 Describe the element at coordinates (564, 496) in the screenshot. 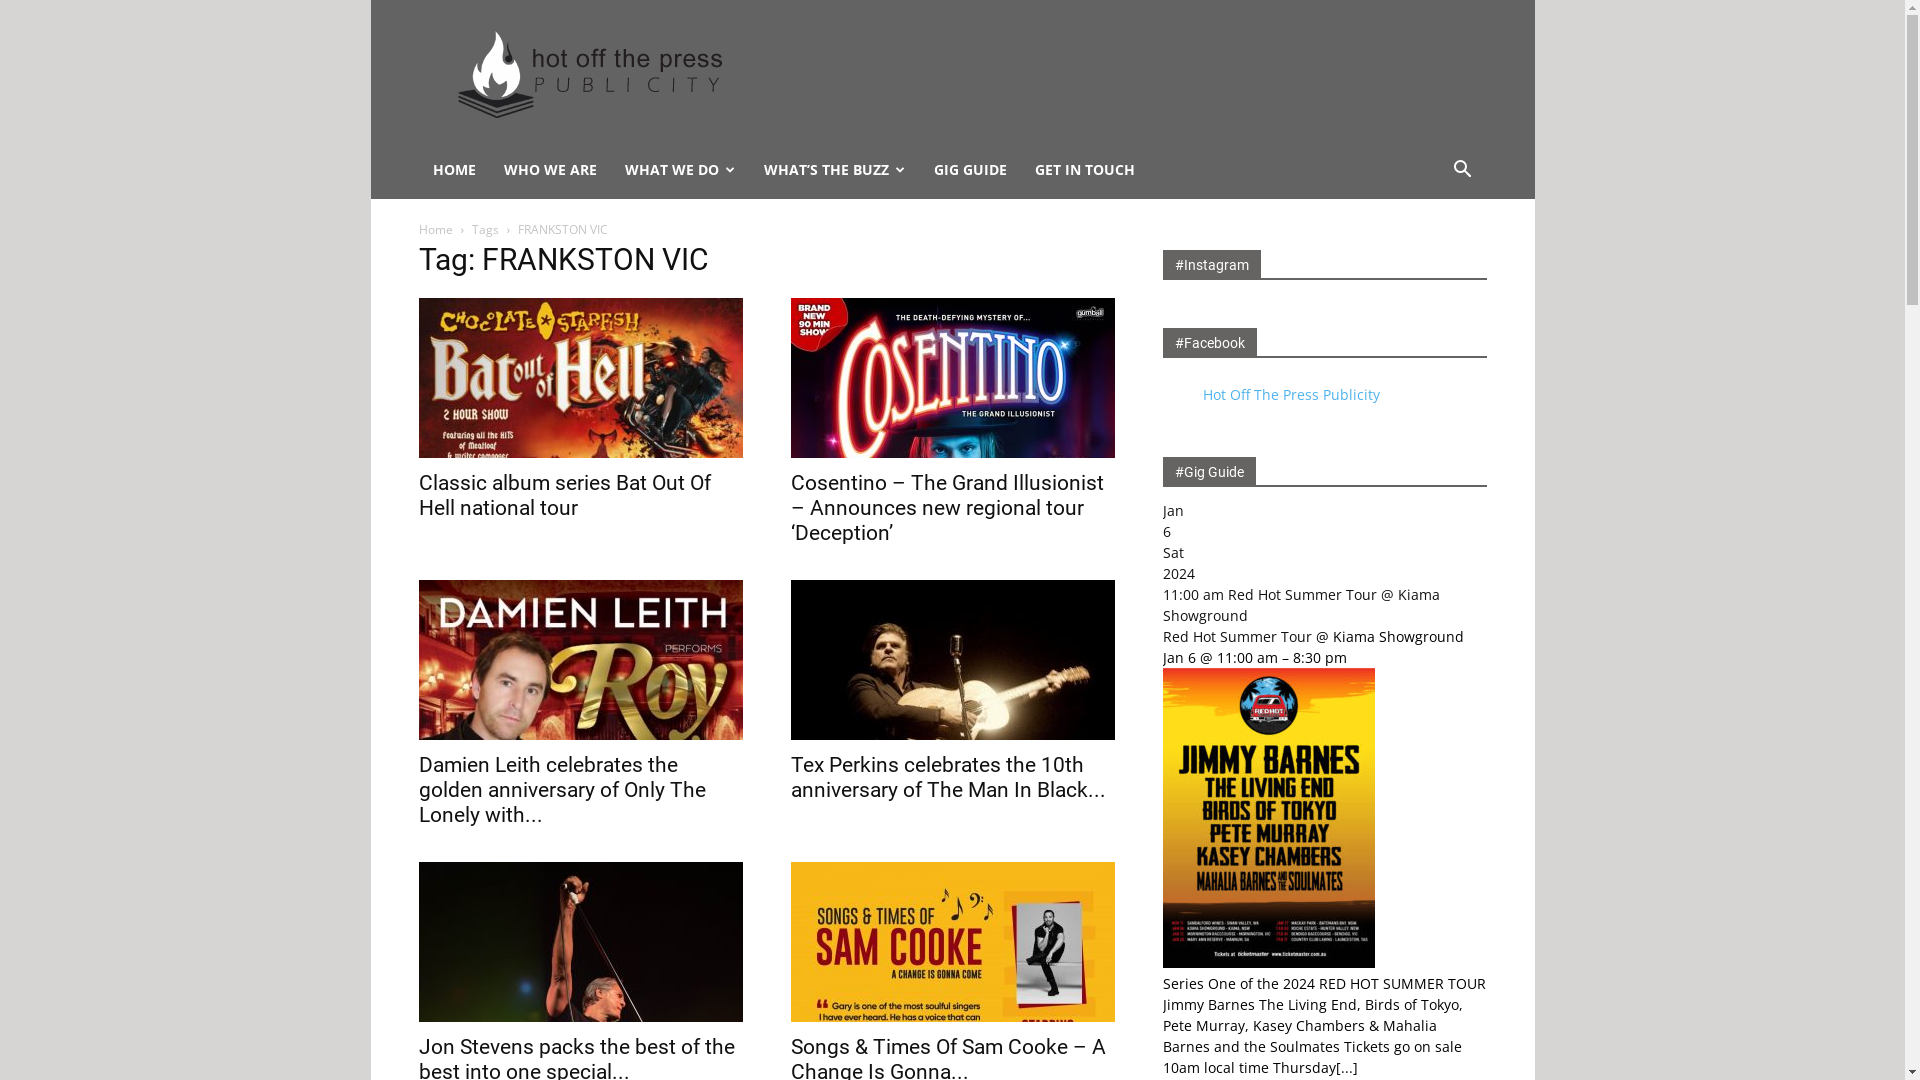

I see `Classic album series Bat Out Of Hell national tour` at that location.